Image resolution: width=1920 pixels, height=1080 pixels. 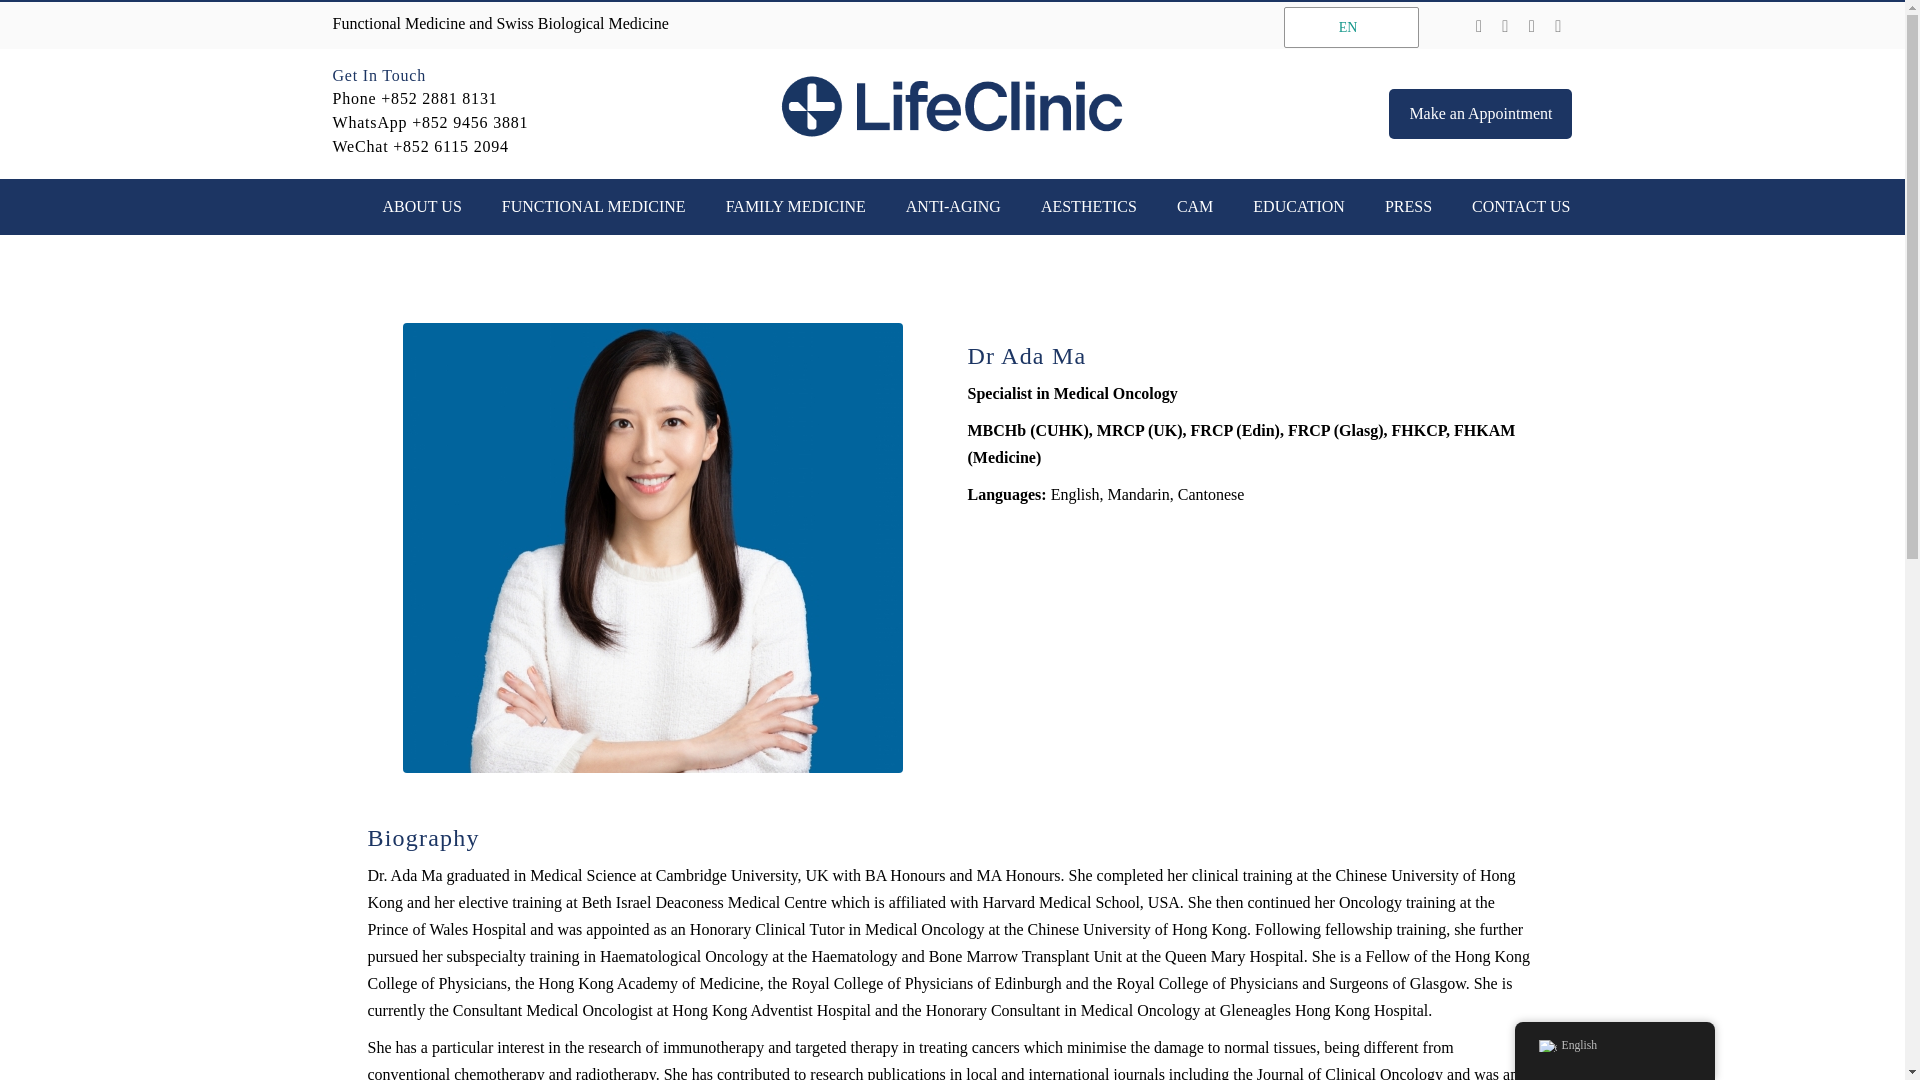 What do you see at coordinates (422, 207) in the screenshot?
I see `ABOUT US` at bounding box center [422, 207].